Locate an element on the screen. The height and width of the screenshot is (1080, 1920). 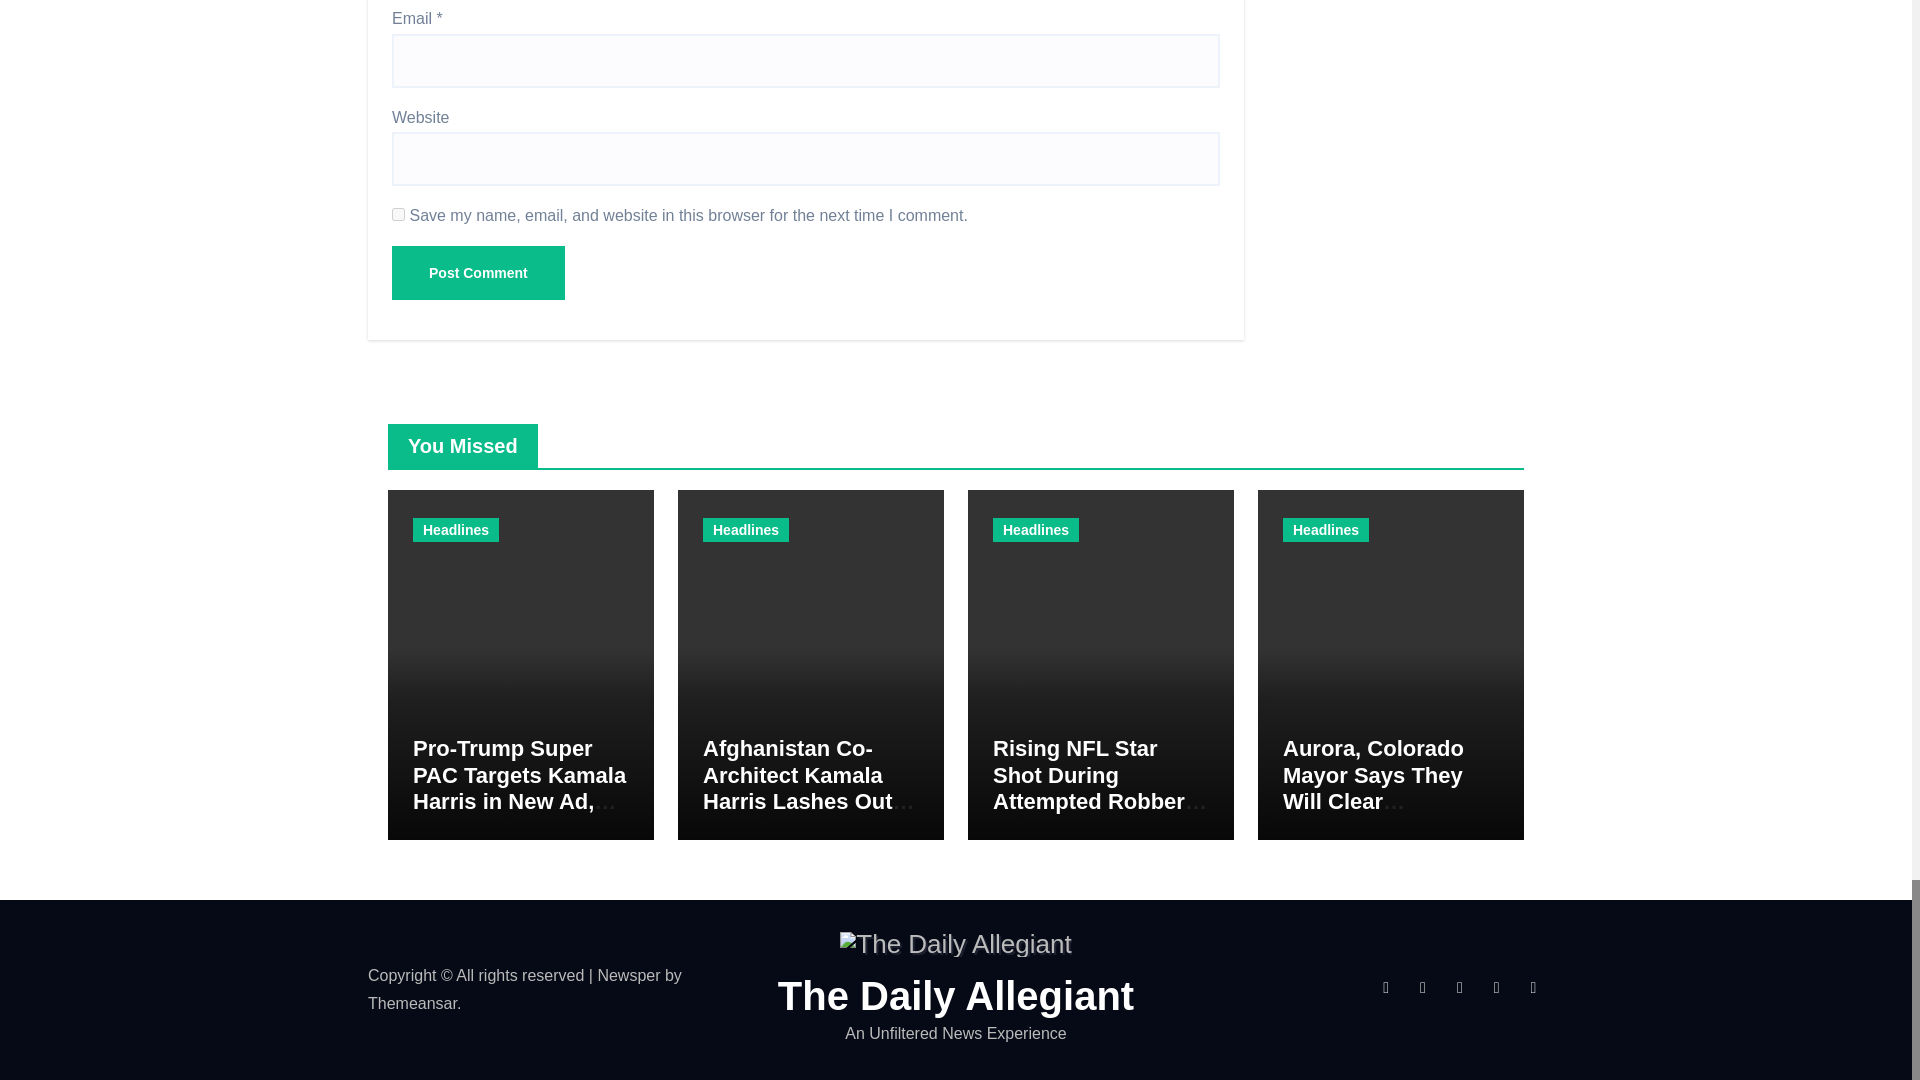
Post Comment is located at coordinates (478, 273).